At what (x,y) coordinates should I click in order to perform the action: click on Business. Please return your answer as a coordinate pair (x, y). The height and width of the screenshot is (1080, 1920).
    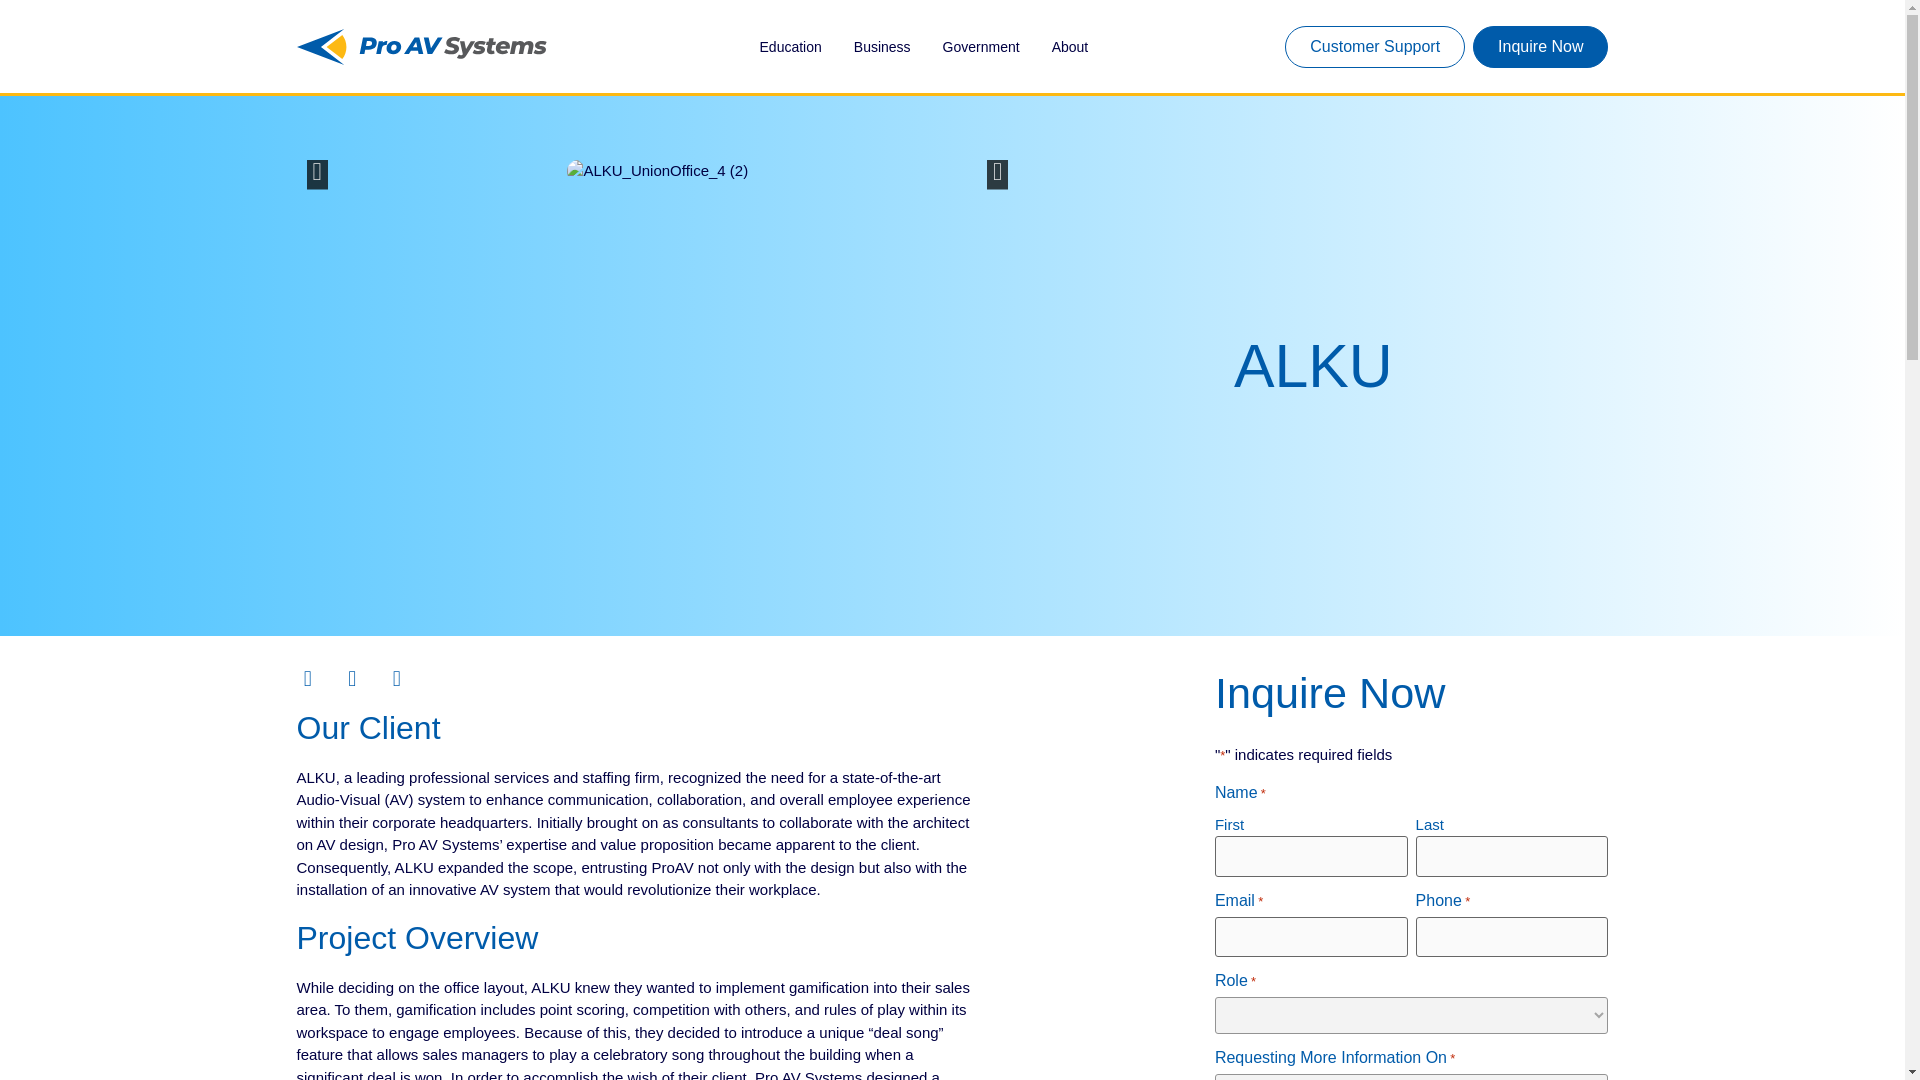
    Looking at the image, I should click on (882, 47).